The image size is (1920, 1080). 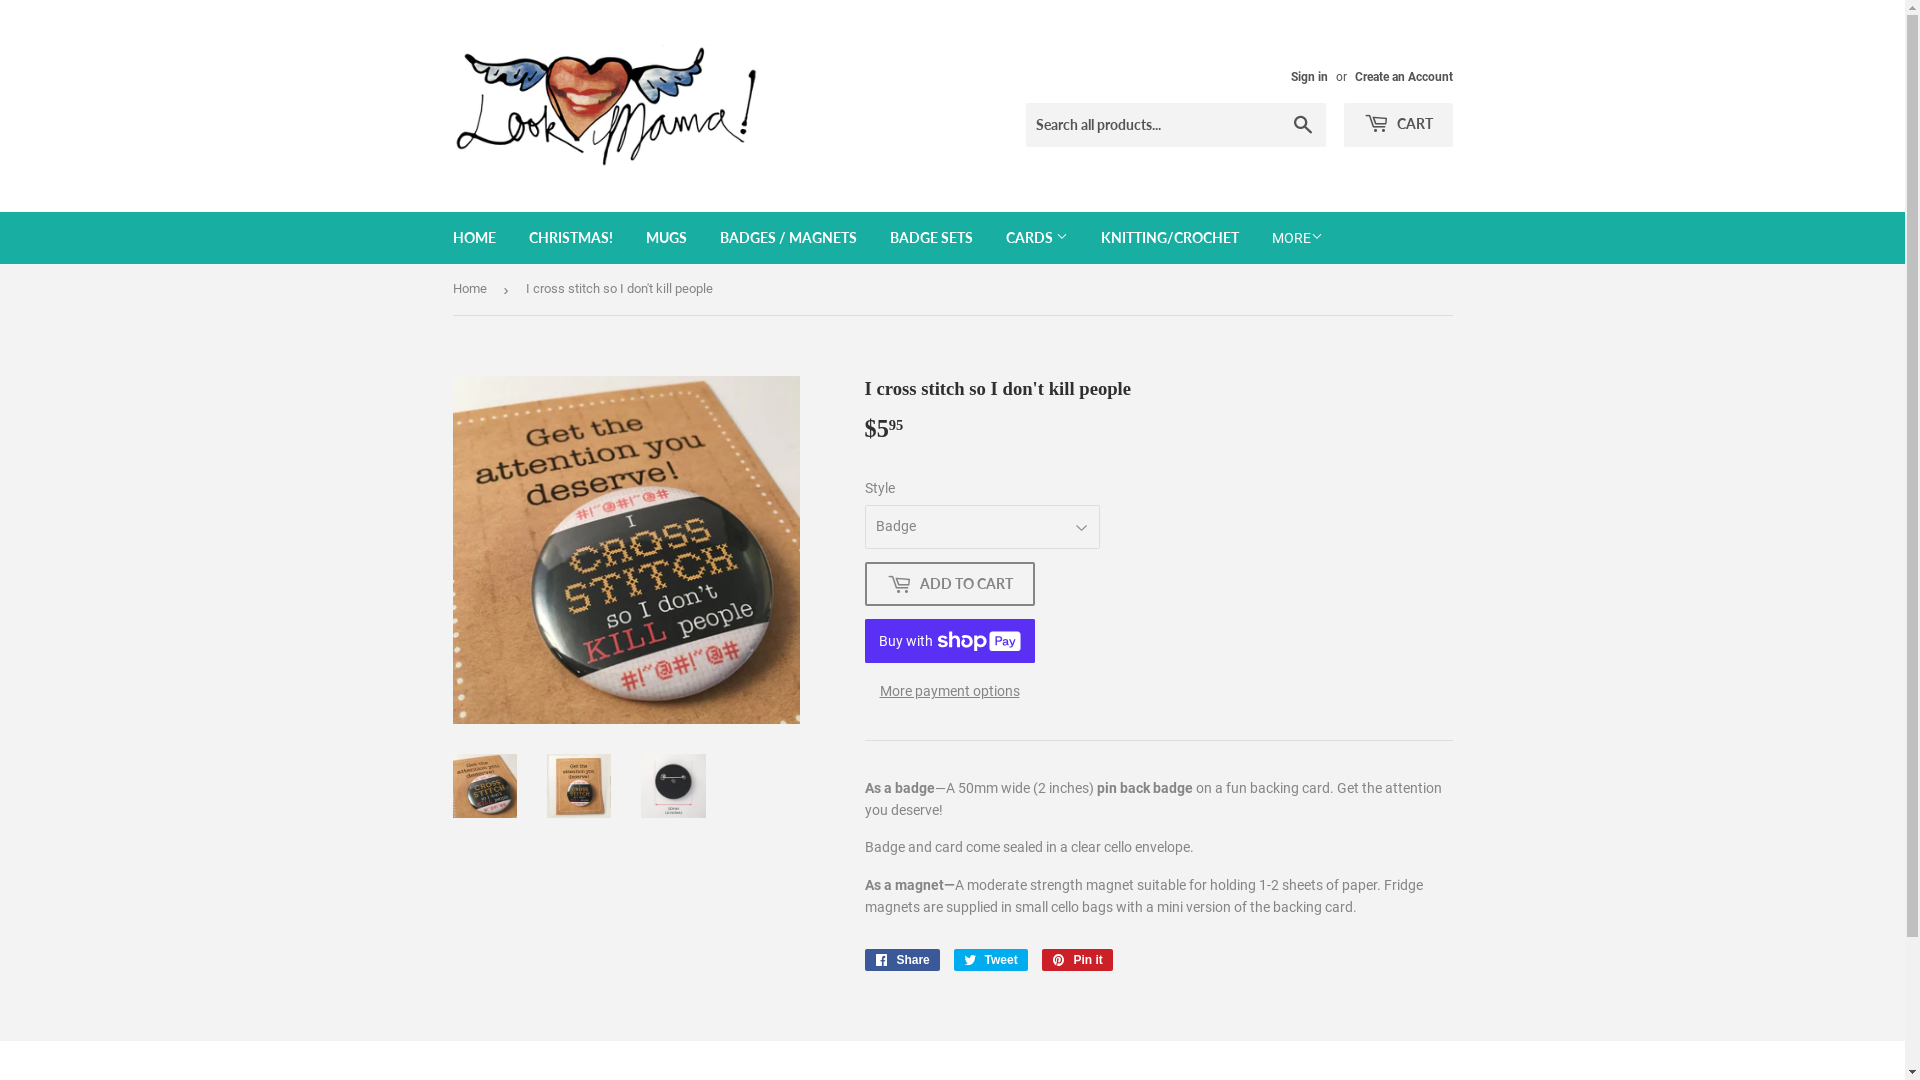 I want to click on Share
Share on Facebook, so click(x=902, y=960).